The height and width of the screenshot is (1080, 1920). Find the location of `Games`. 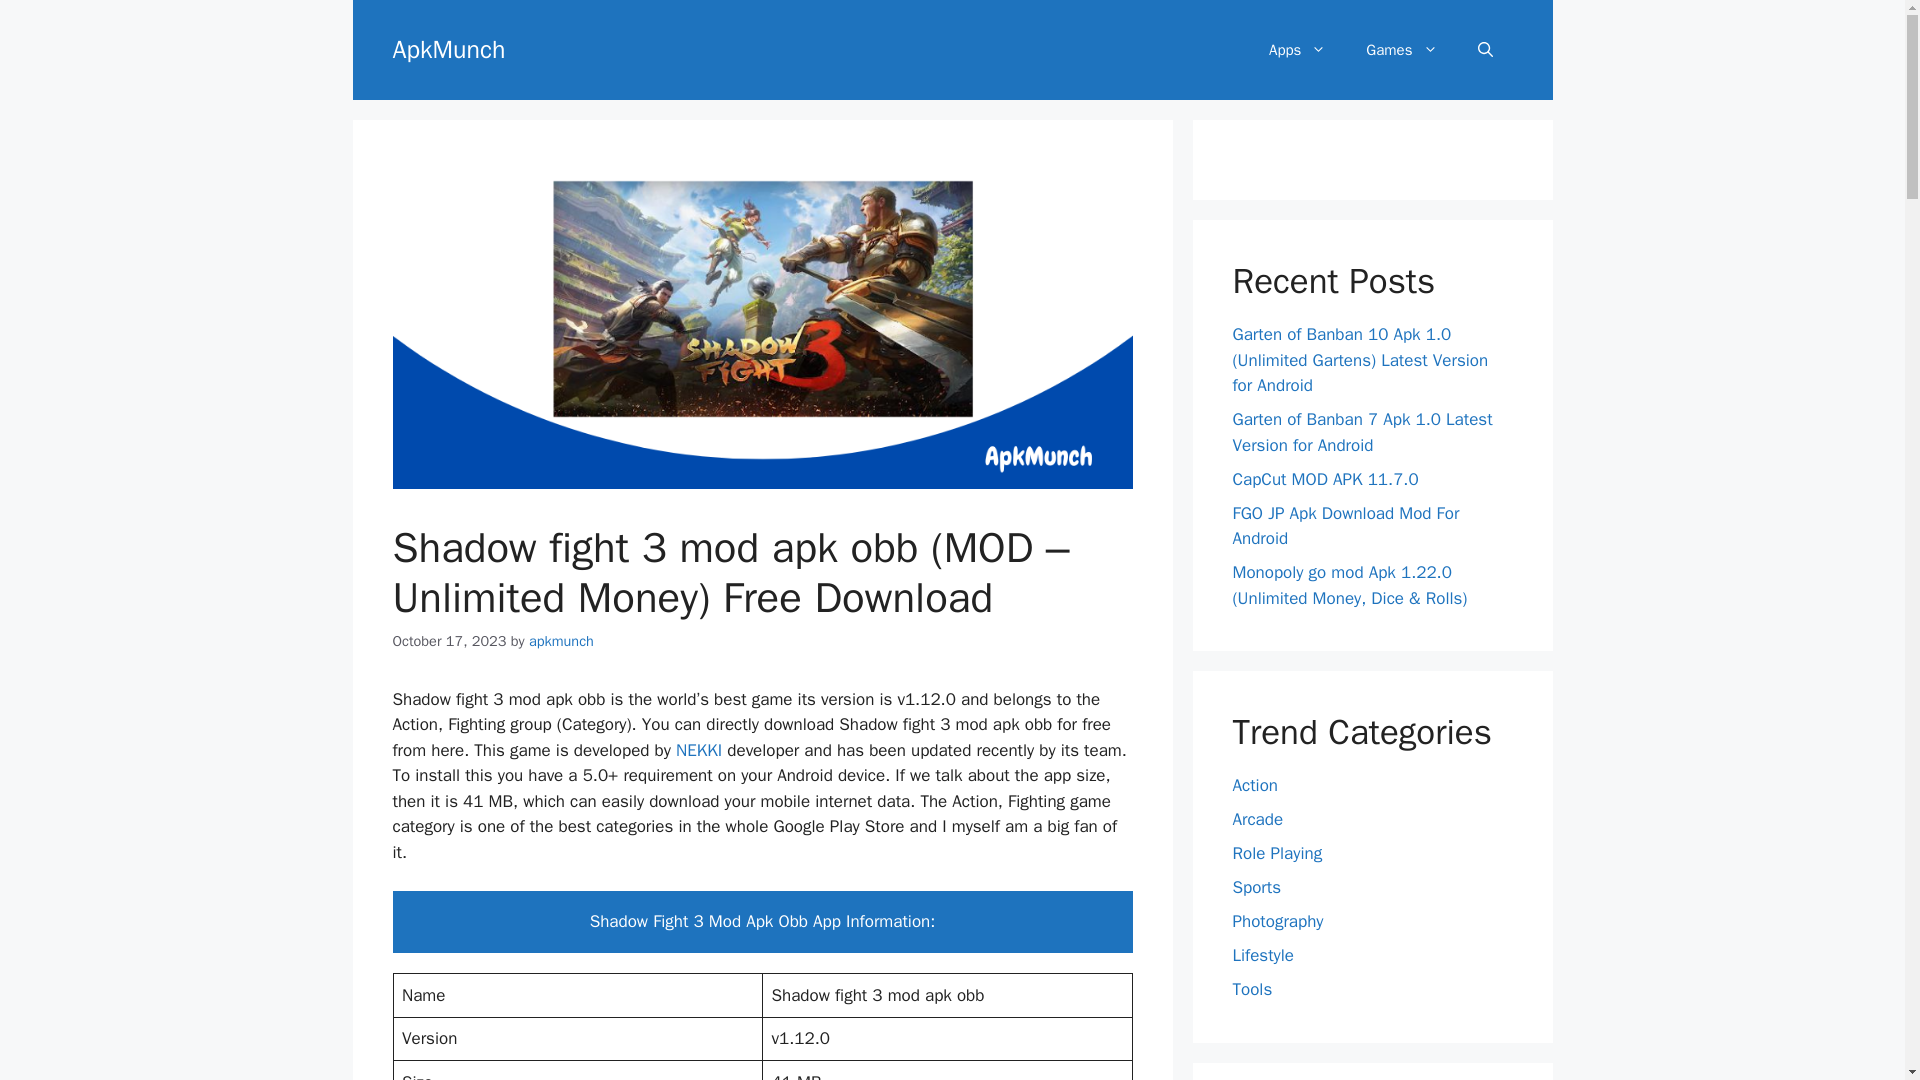

Games is located at coordinates (1401, 50).